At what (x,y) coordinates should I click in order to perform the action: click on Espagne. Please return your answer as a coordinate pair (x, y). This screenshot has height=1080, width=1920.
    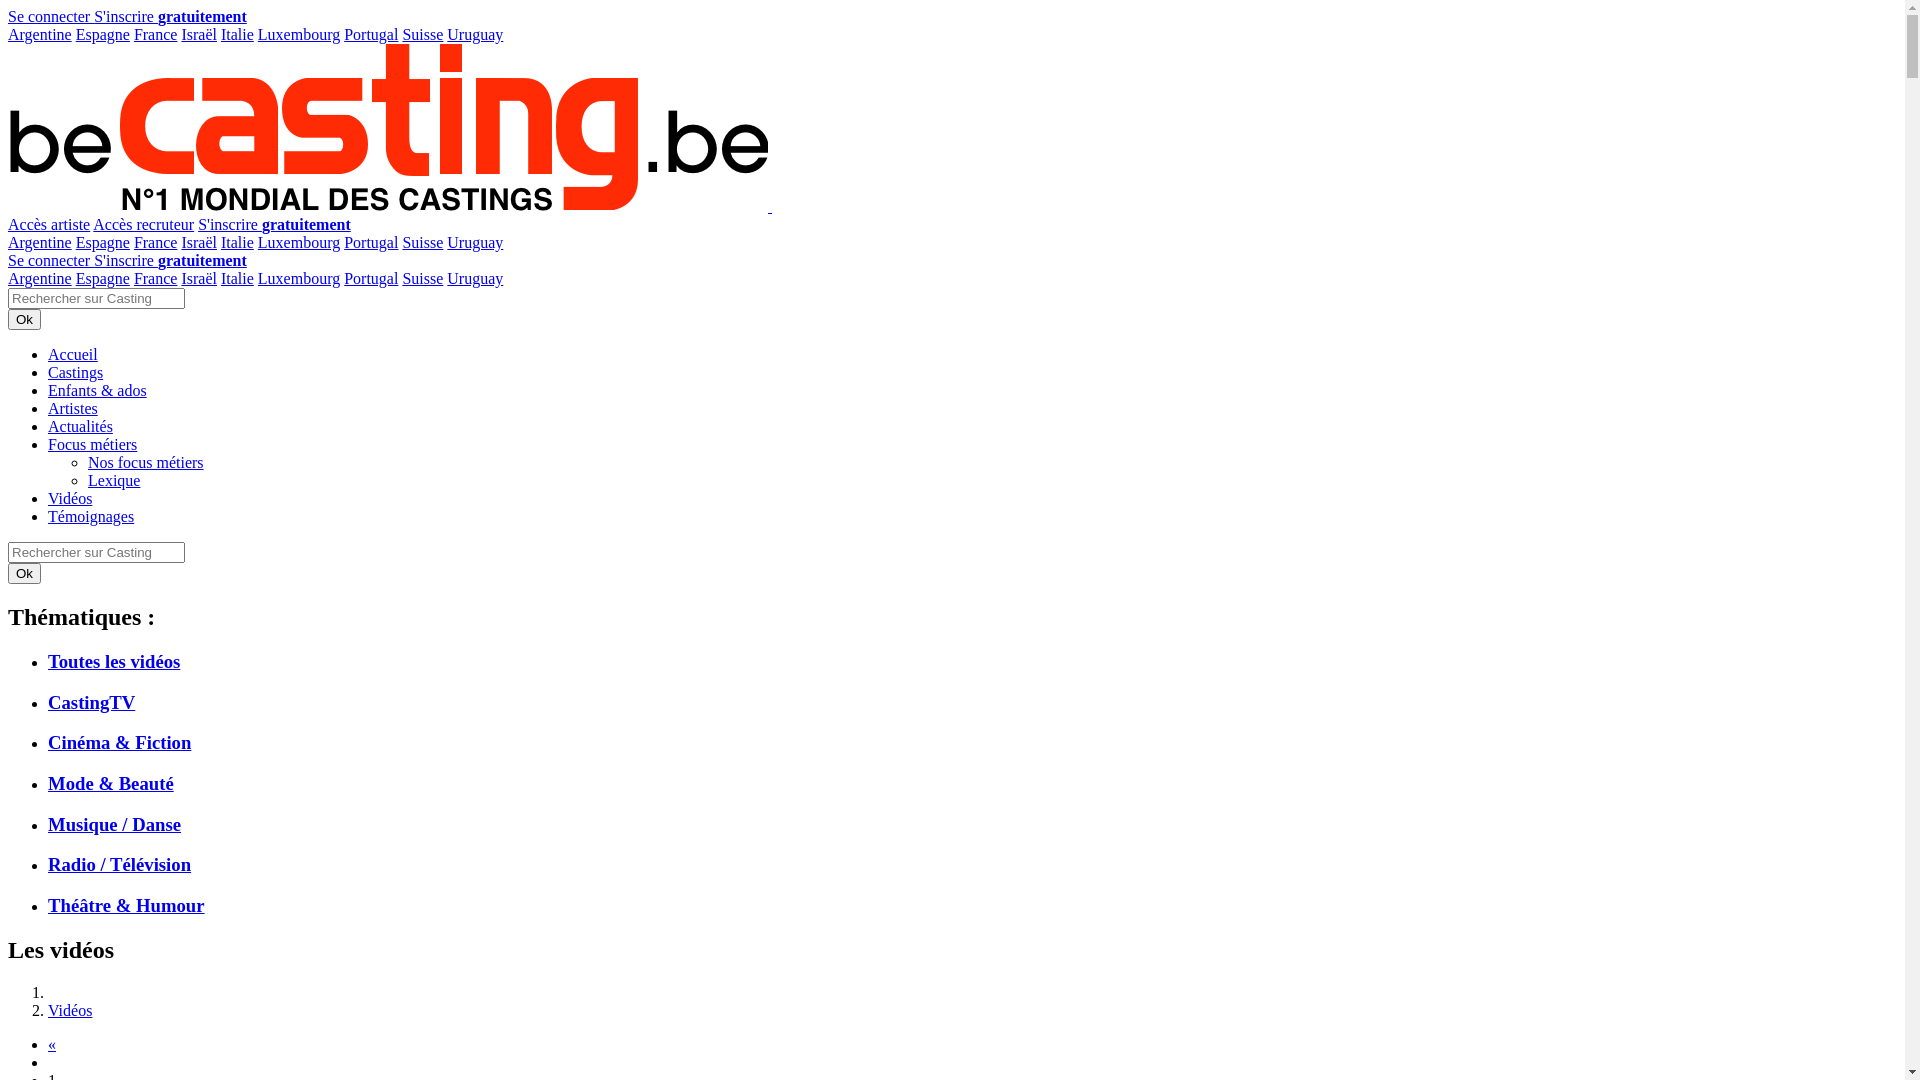
    Looking at the image, I should click on (103, 242).